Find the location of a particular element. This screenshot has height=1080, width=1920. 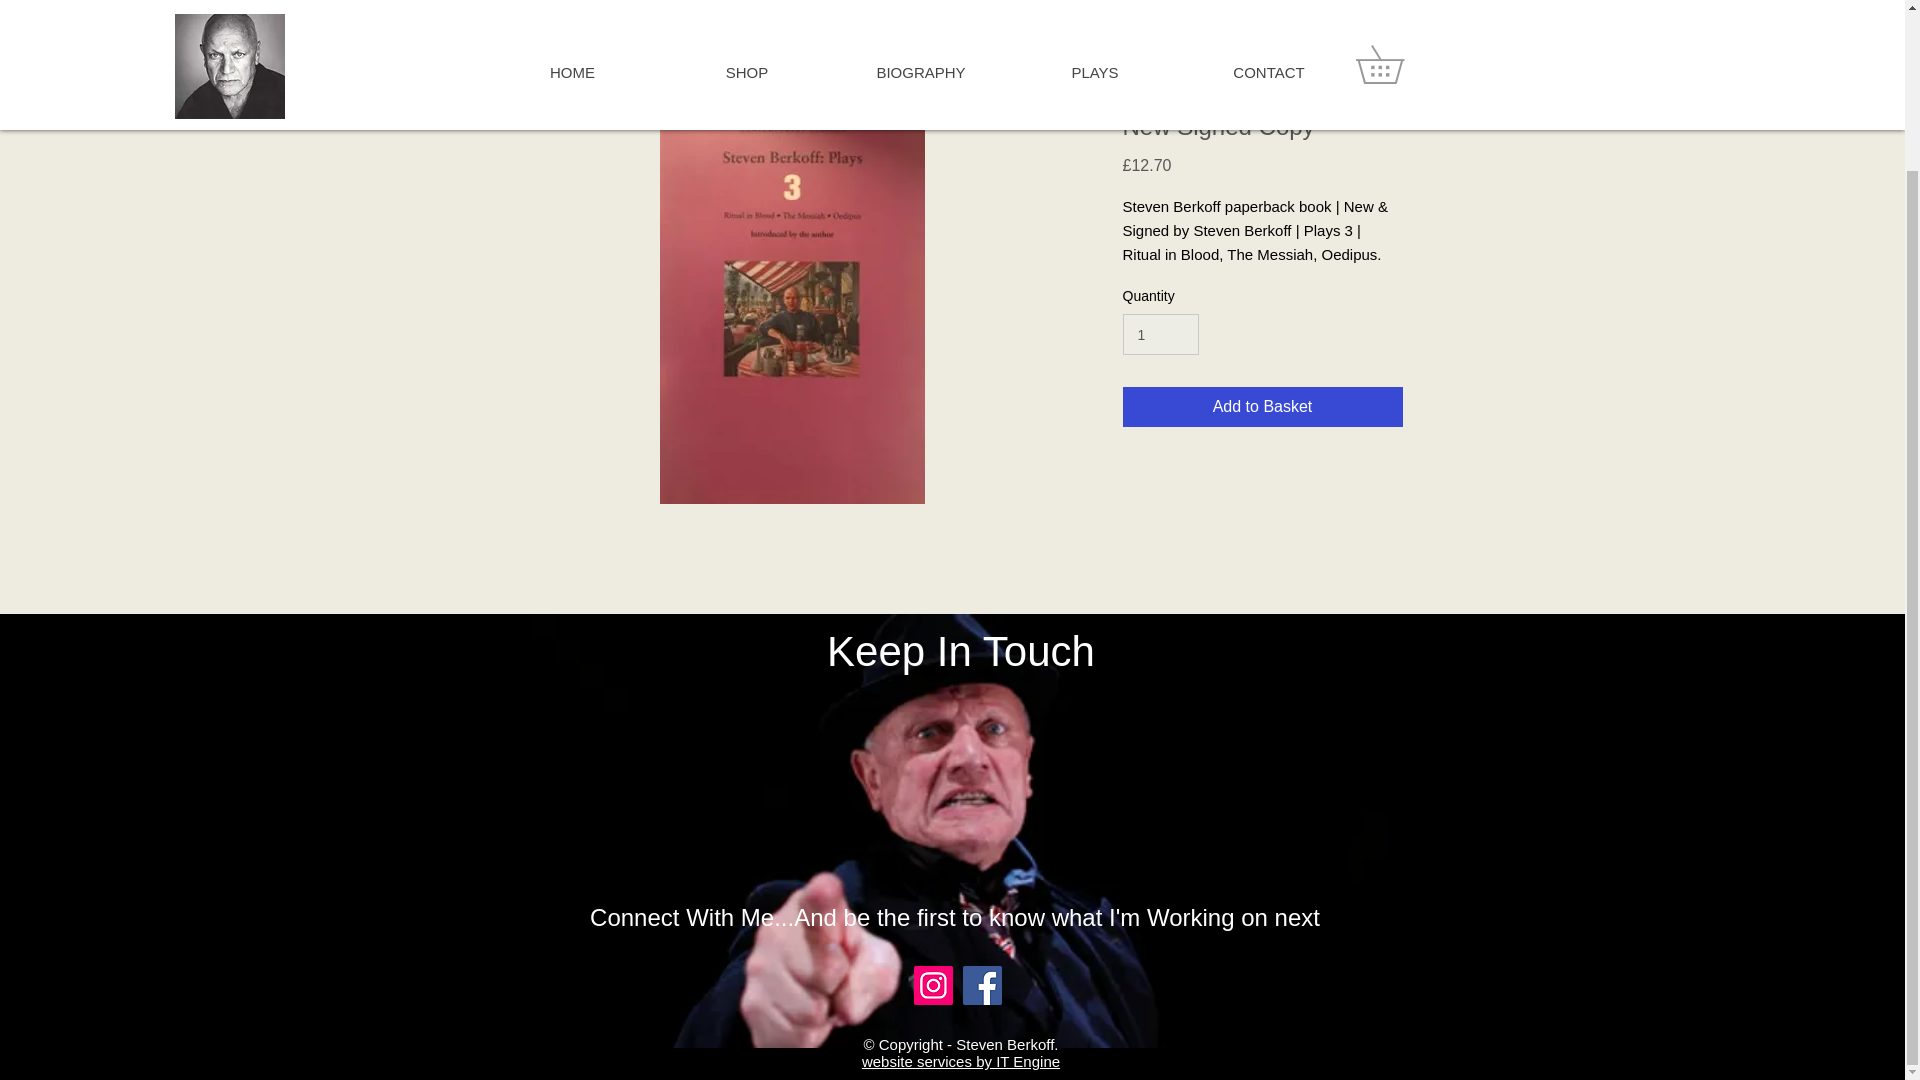

Add to Basket is located at coordinates (1261, 406).